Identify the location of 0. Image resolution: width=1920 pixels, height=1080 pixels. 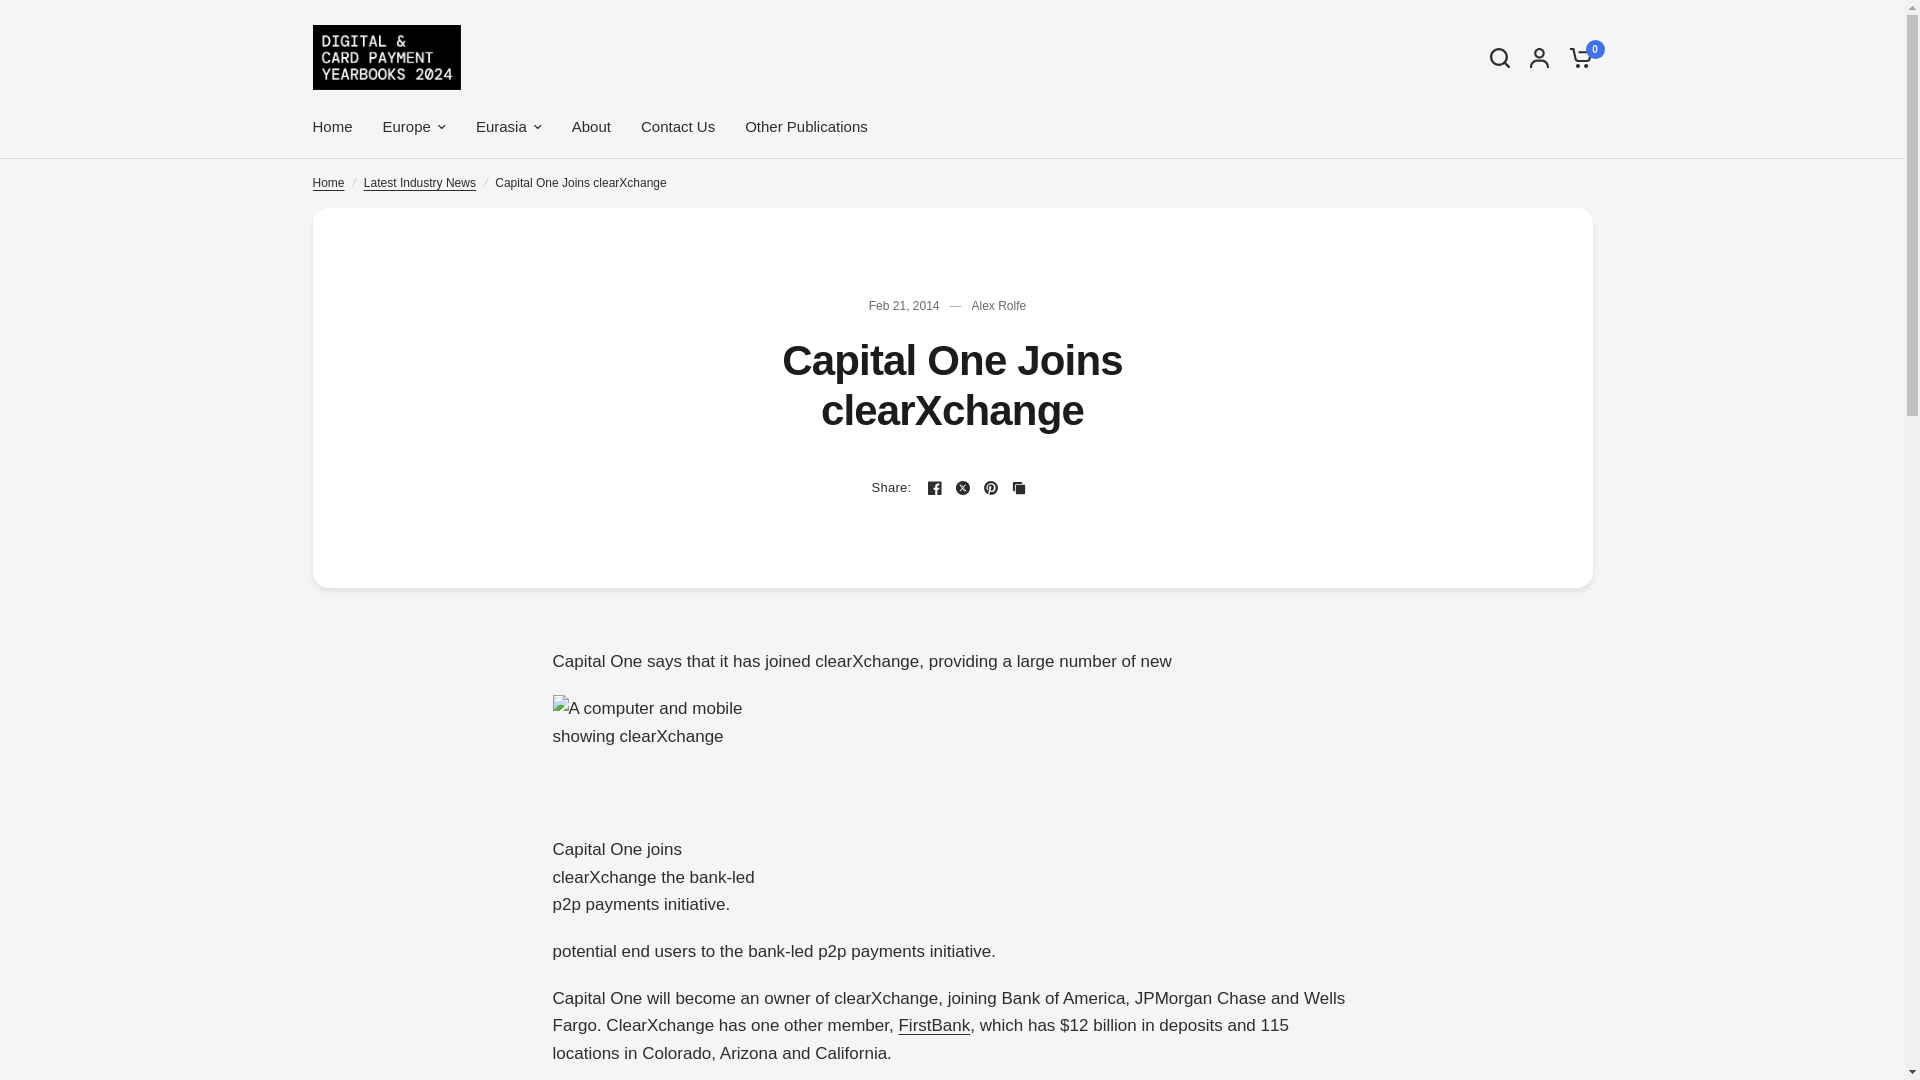
(1574, 56).